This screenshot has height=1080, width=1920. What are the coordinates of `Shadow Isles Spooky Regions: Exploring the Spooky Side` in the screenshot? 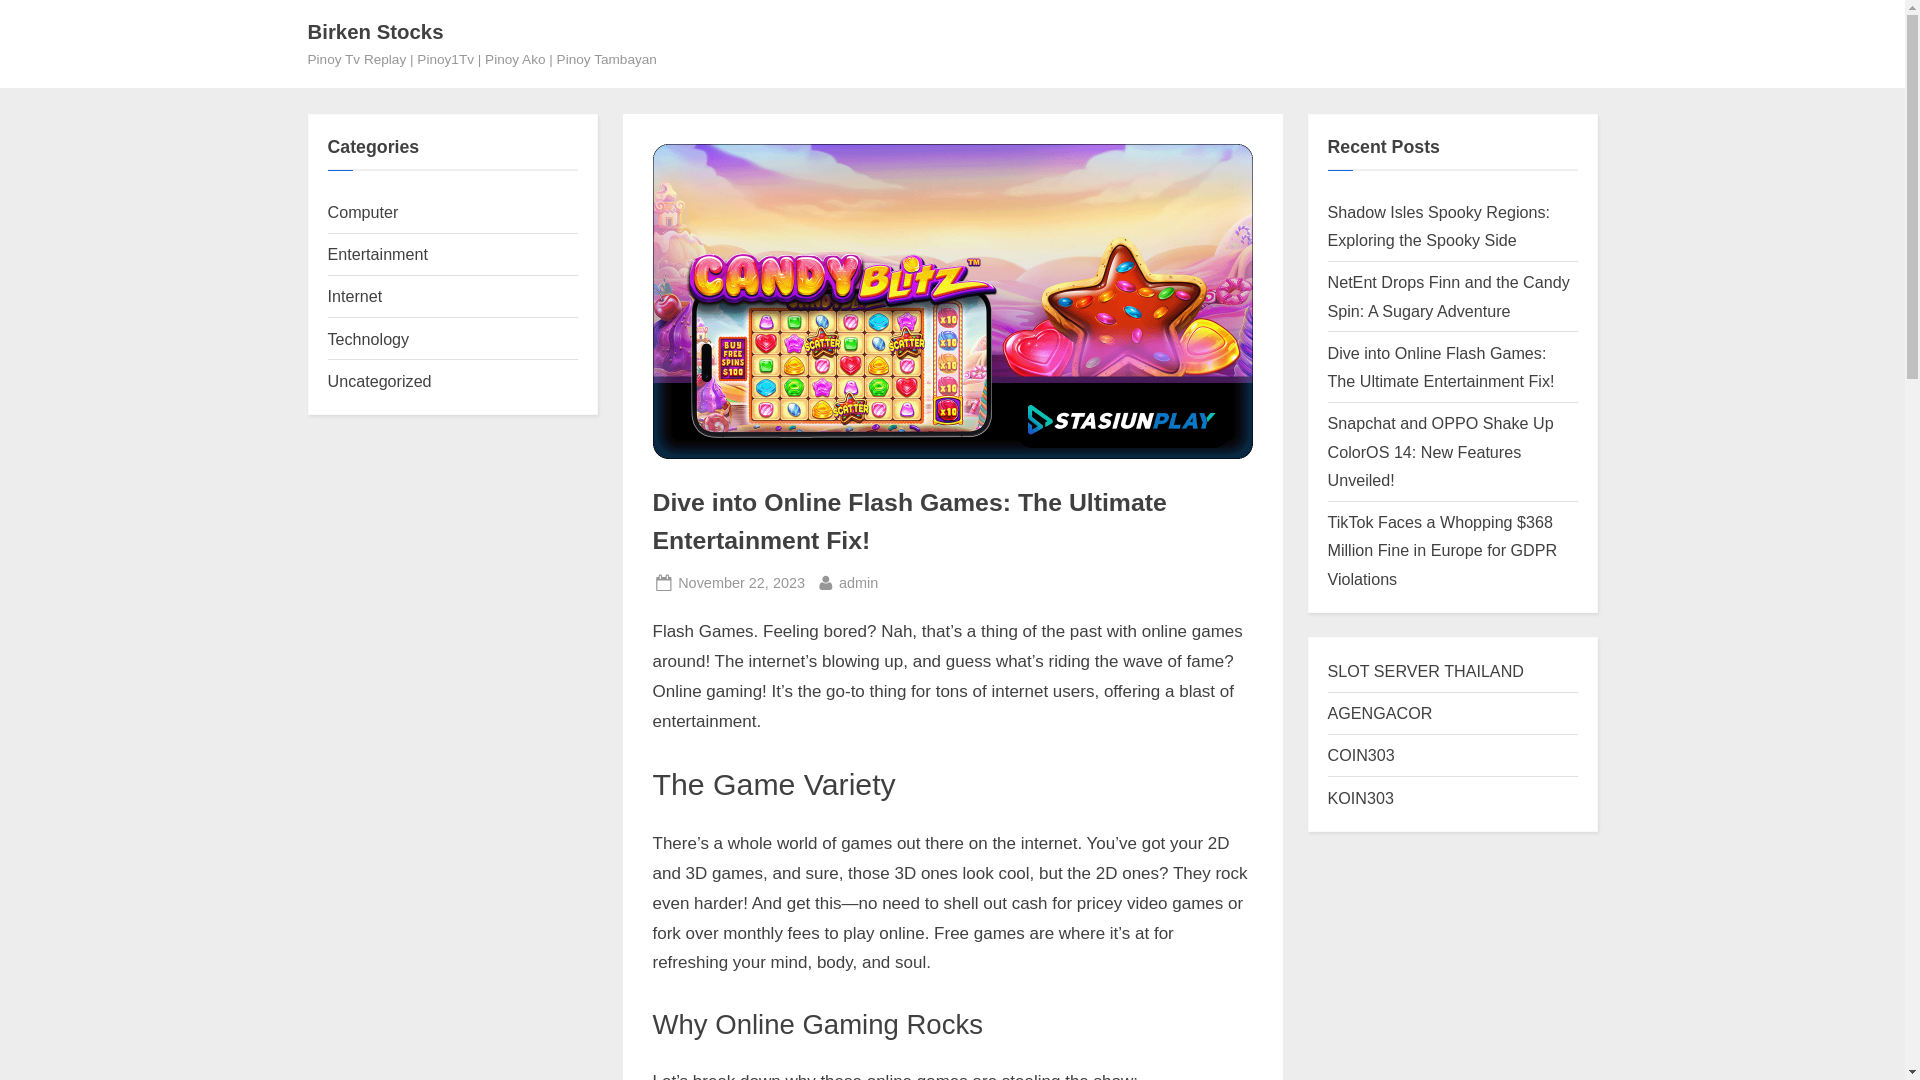 It's located at (380, 380).